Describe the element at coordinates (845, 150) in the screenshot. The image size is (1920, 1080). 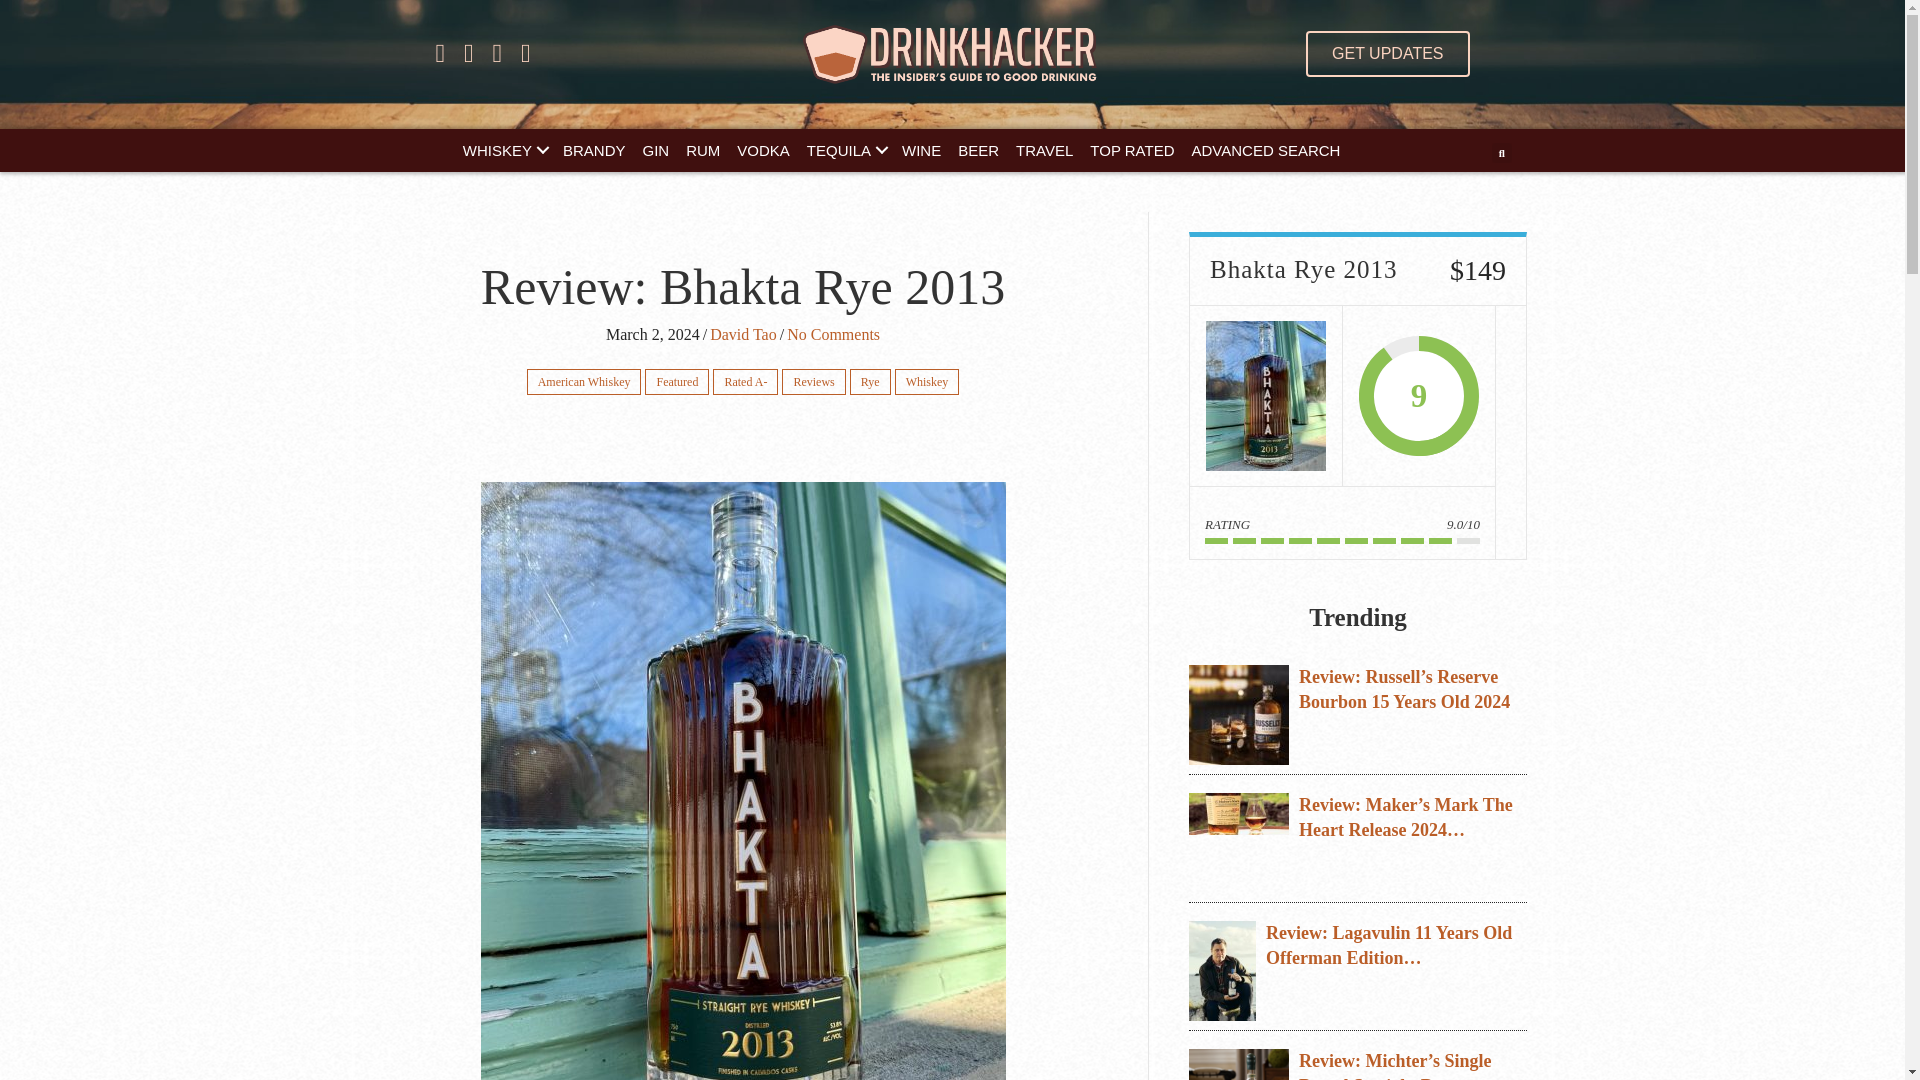
I see `TEQUILA` at that location.